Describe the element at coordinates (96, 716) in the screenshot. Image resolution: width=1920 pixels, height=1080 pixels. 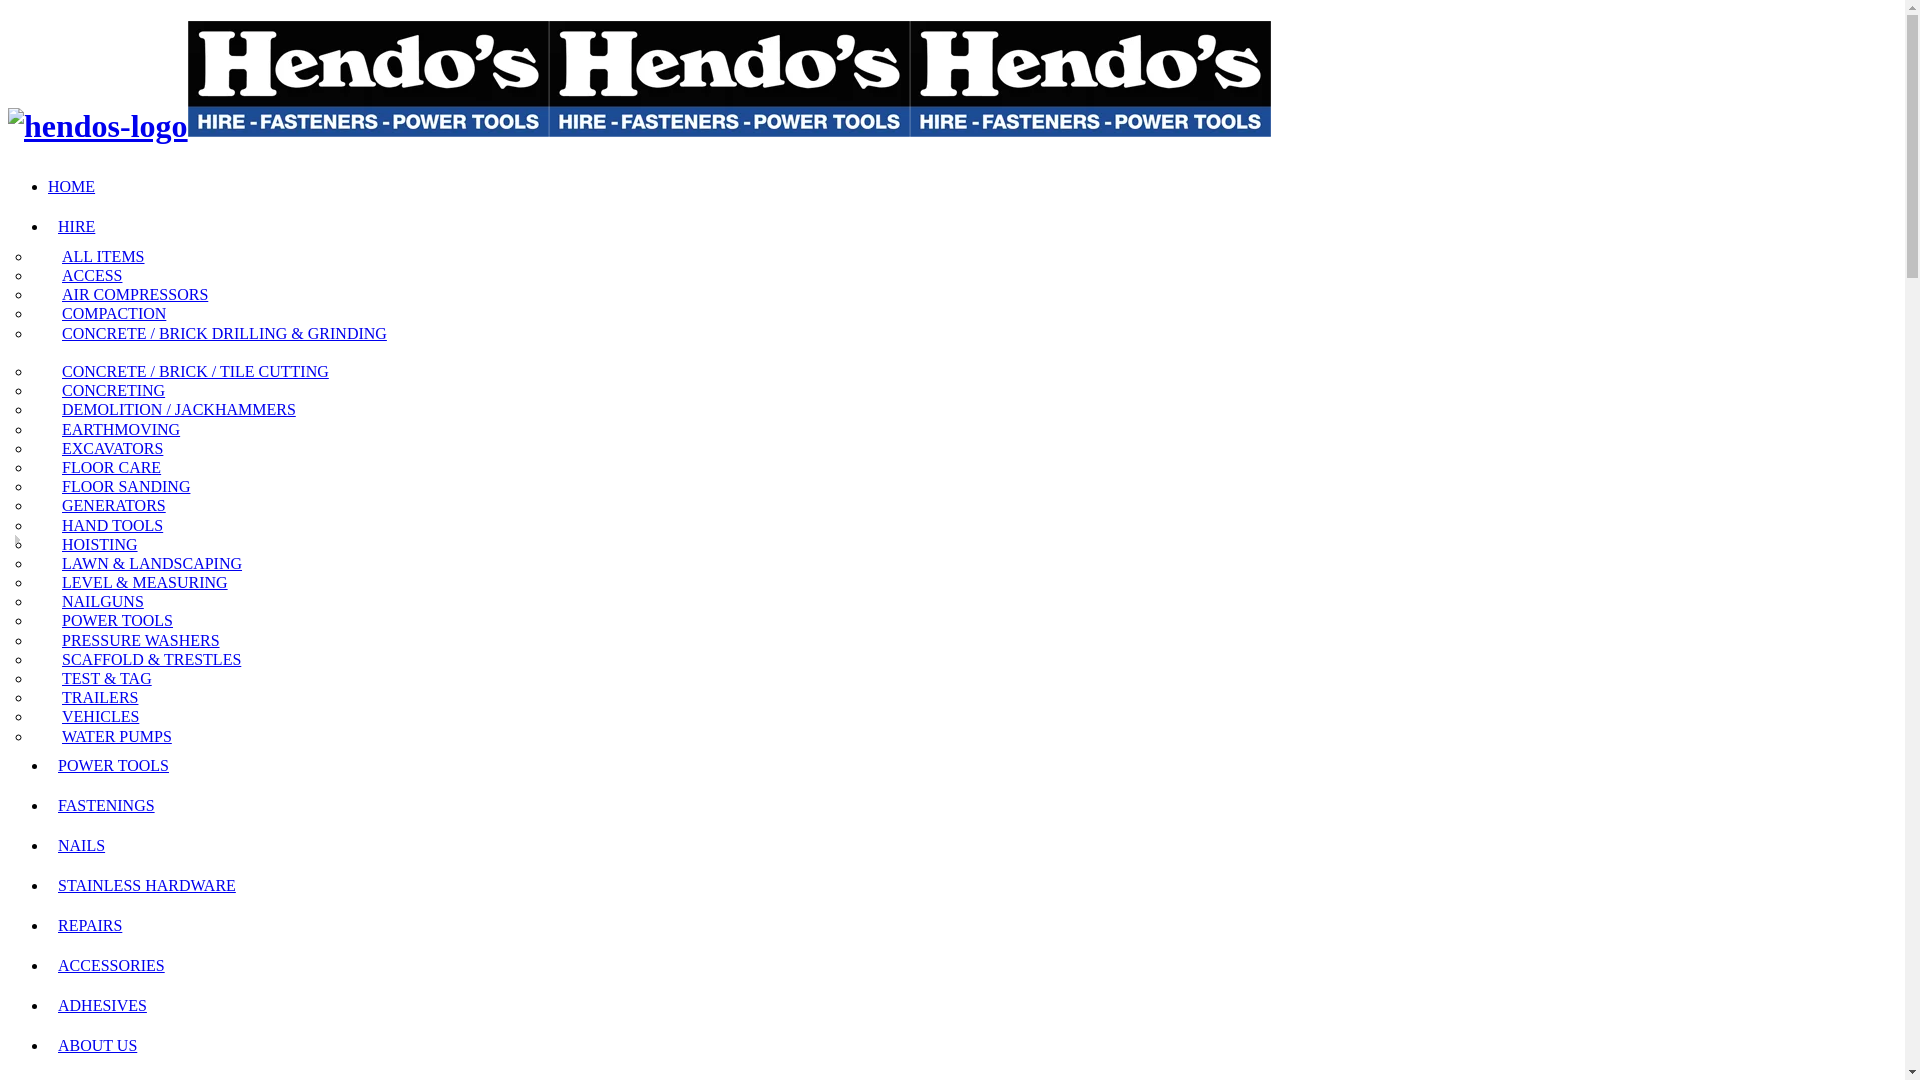
I see `VEHICLES` at that location.